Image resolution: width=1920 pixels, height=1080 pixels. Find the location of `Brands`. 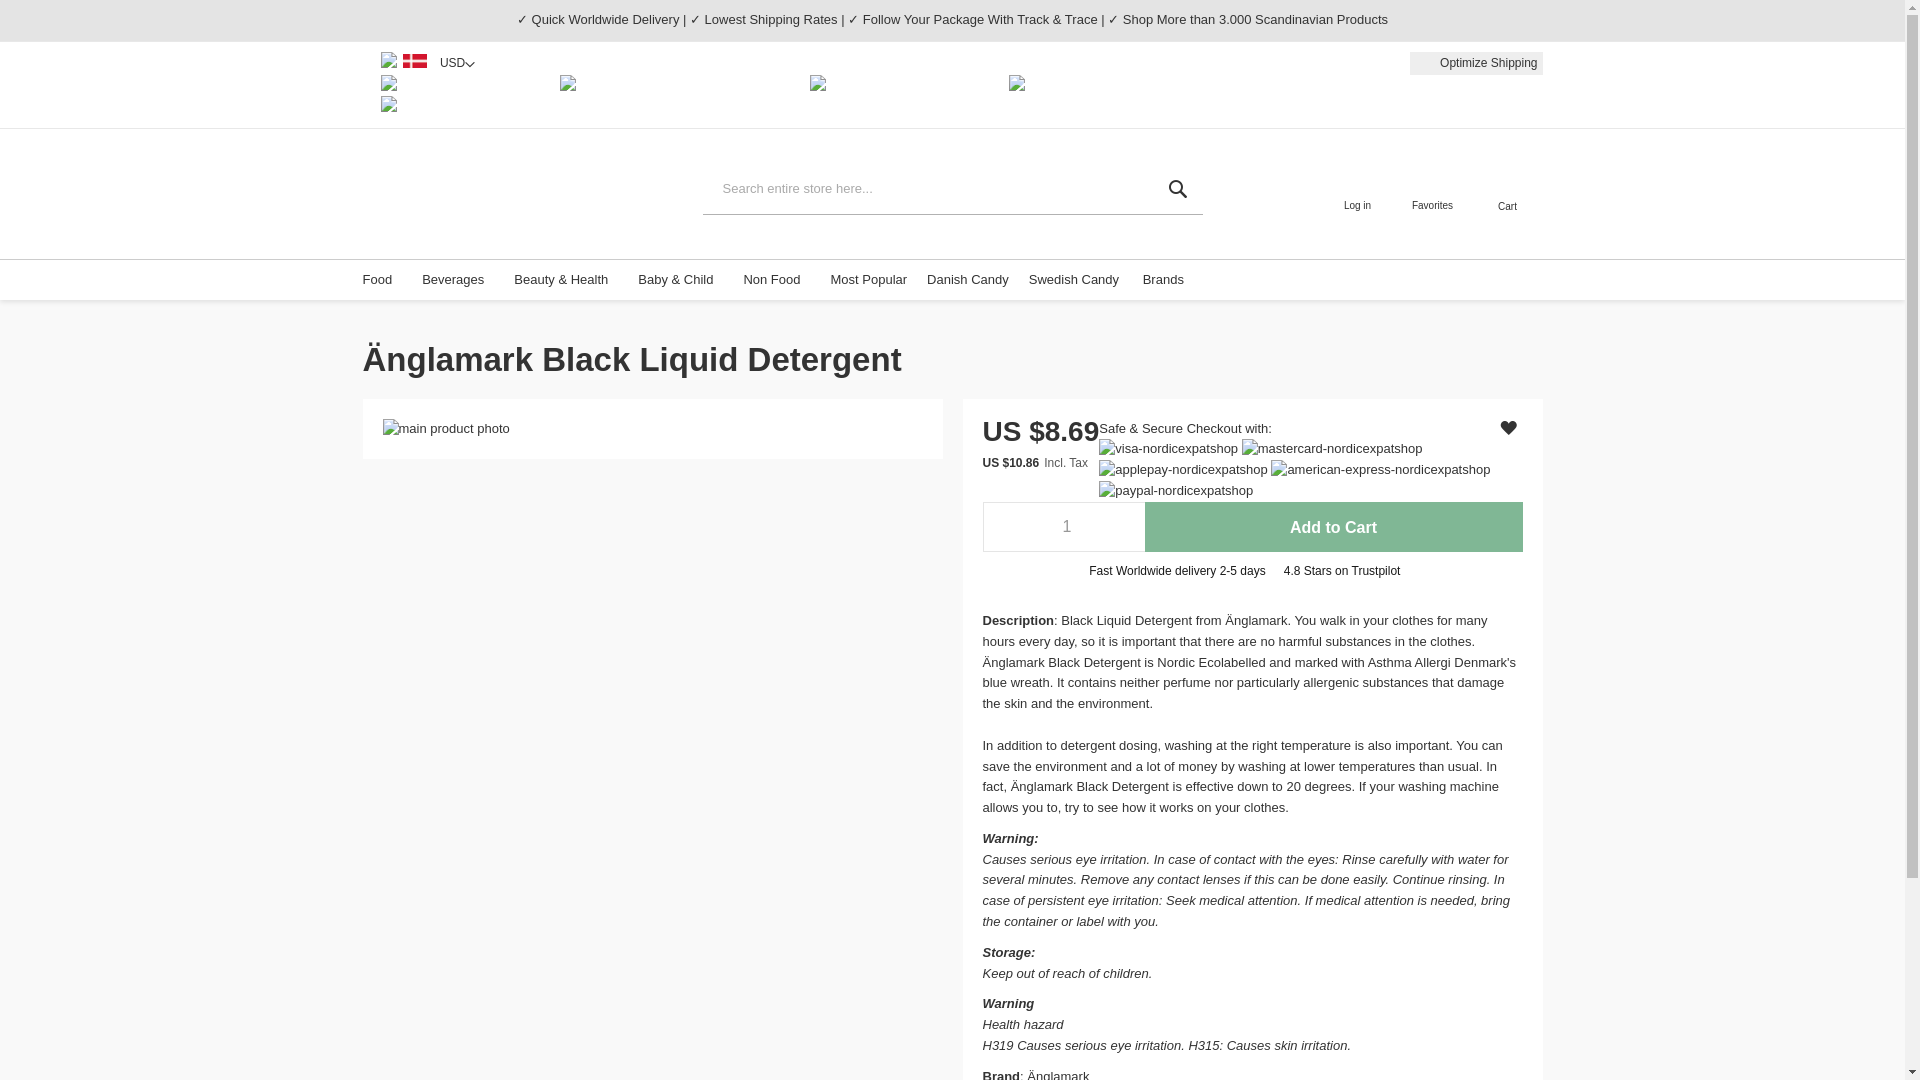

Brands is located at coordinates (1168, 280).